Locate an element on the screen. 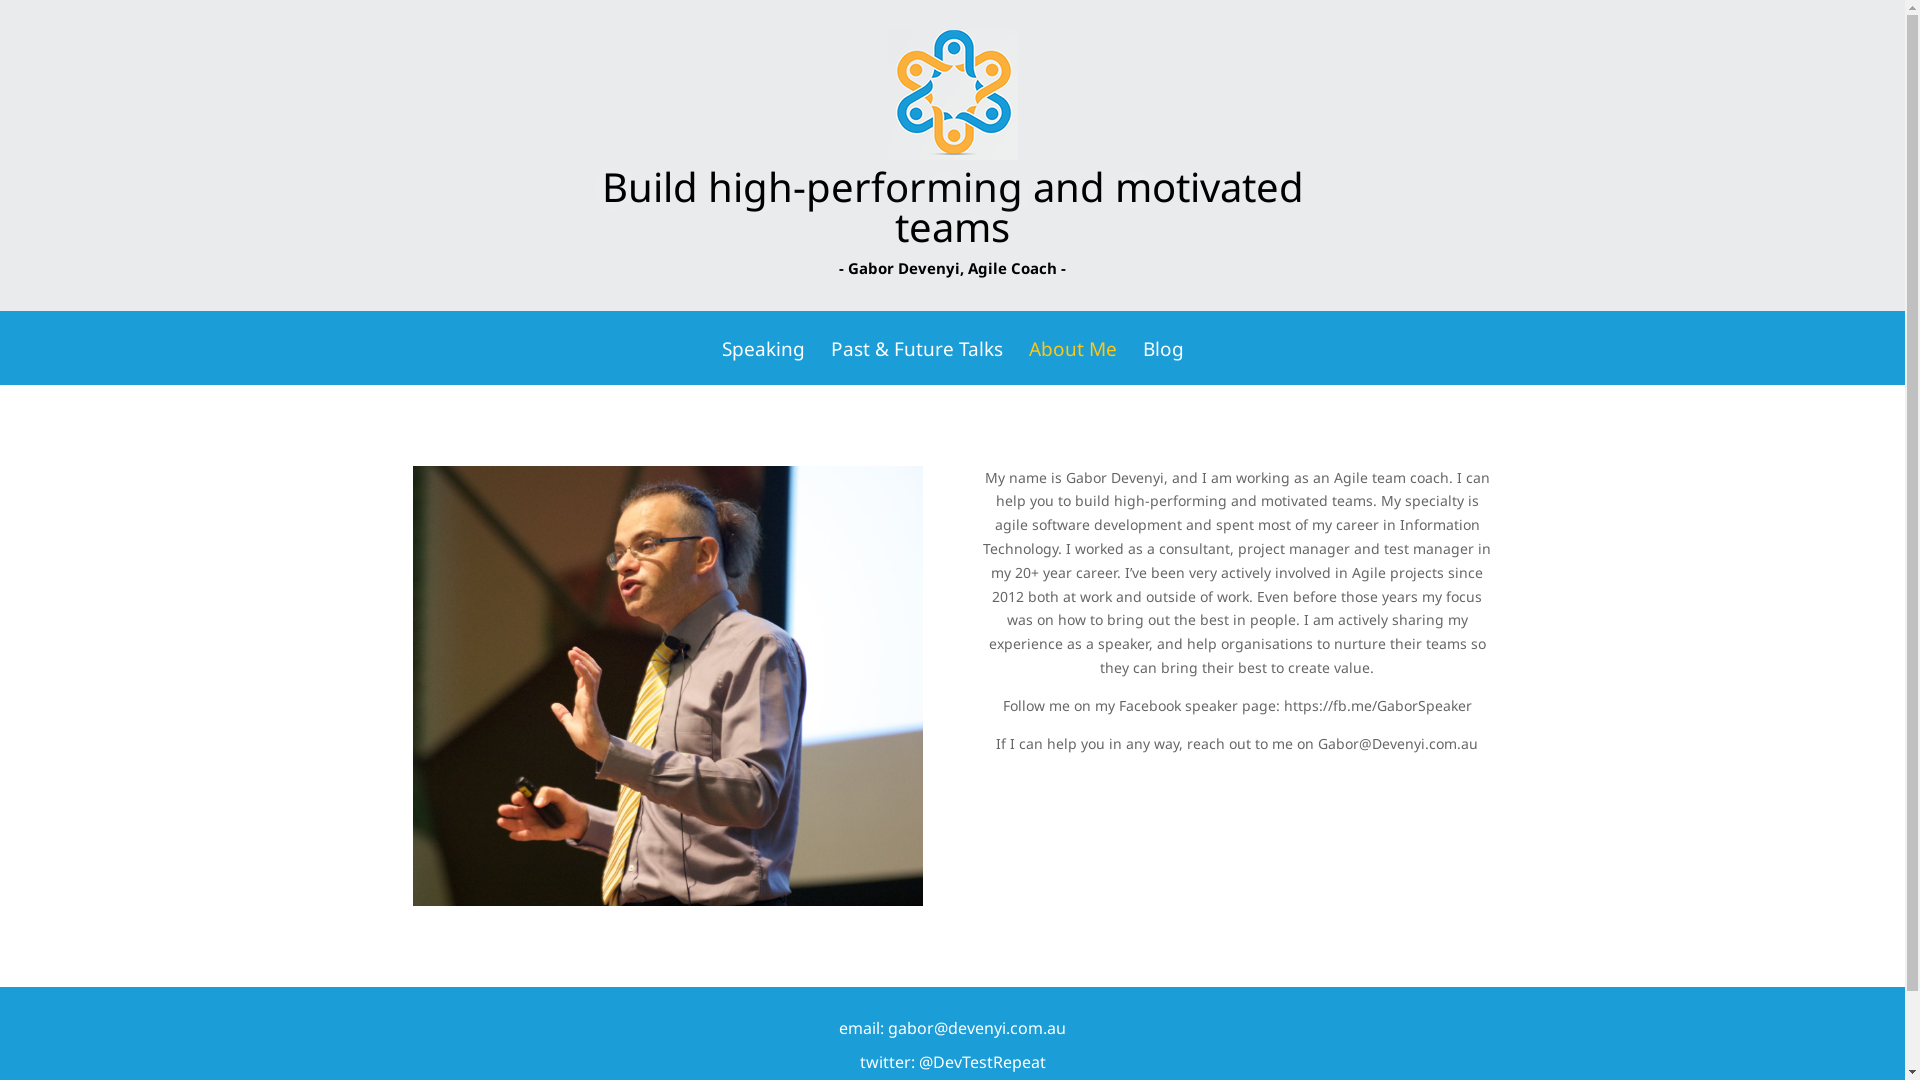 The width and height of the screenshot is (1920, 1080). Gabor@Devenyi.com.au is located at coordinates (1398, 744).